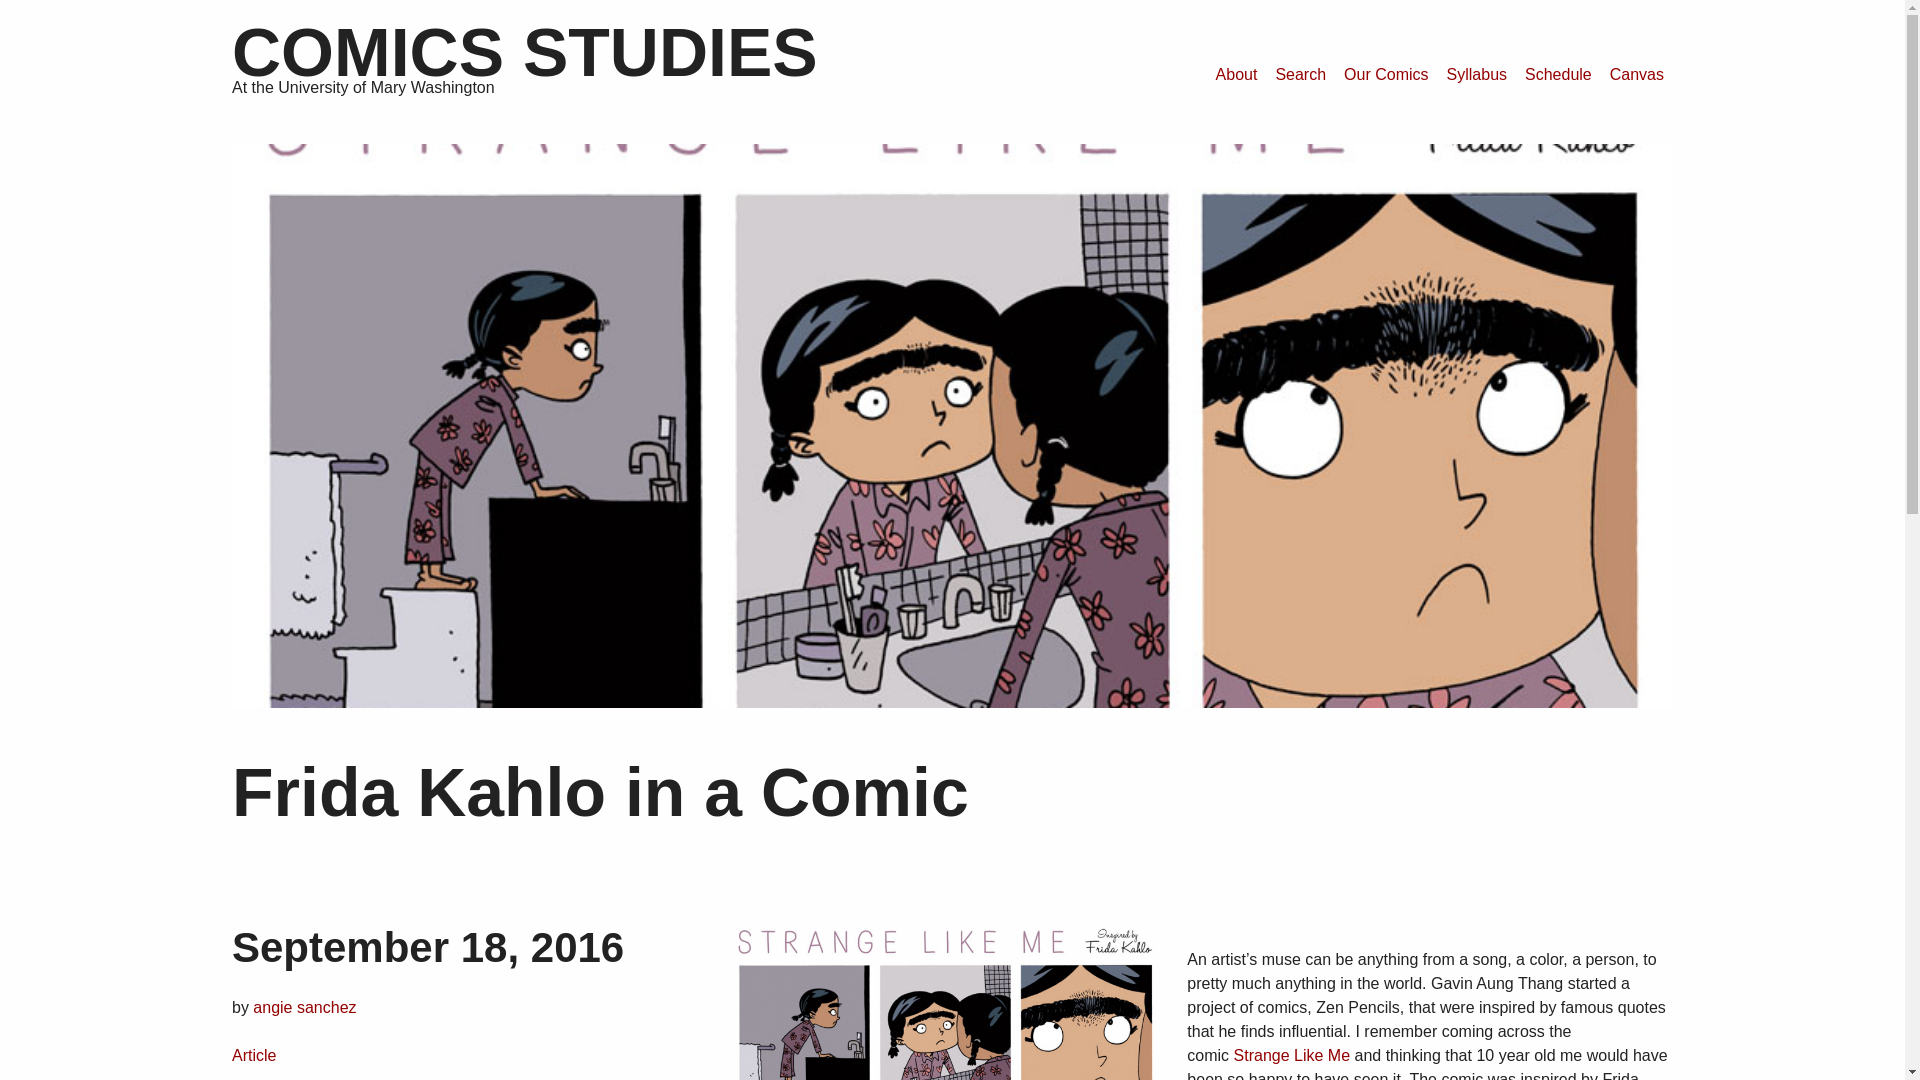  Describe the element at coordinates (1385, 75) in the screenshot. I see `Our Comics` at that location.